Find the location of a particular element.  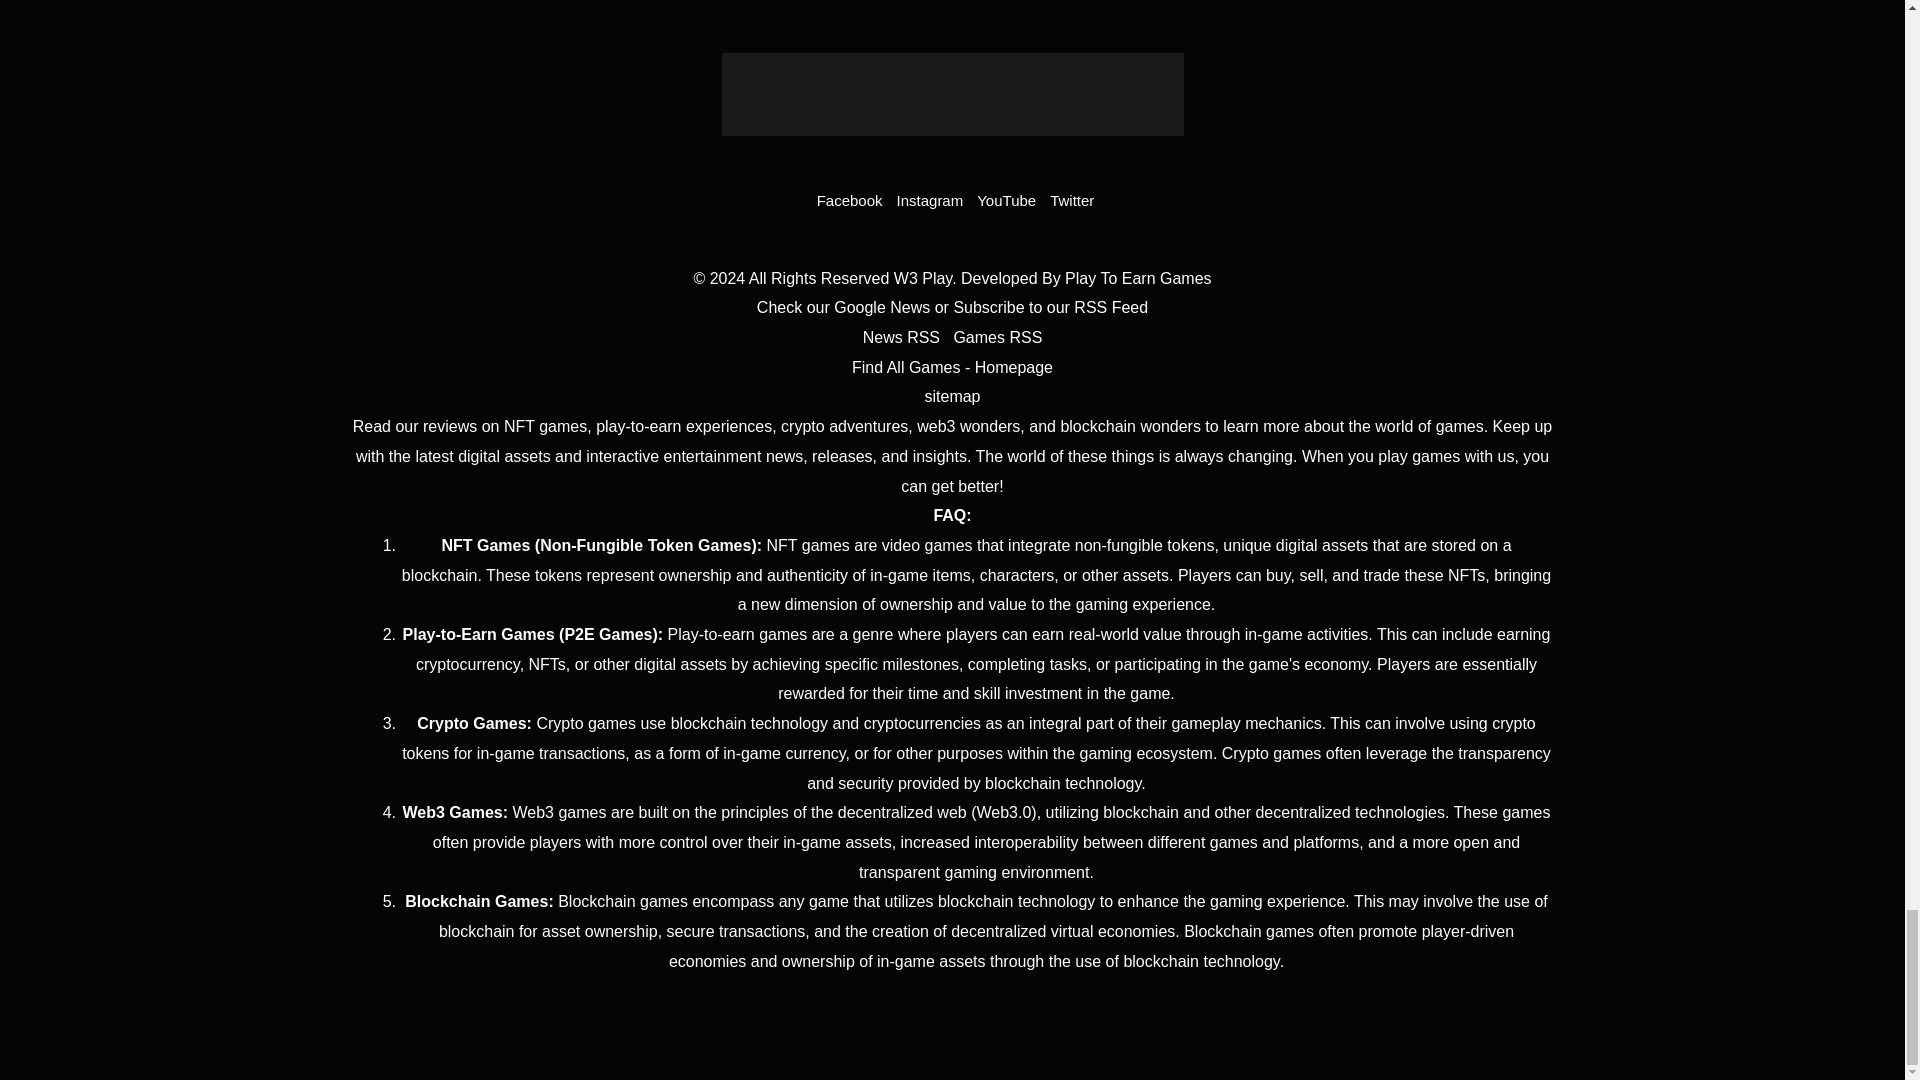

Facebook is located at coordinates (846, 200).